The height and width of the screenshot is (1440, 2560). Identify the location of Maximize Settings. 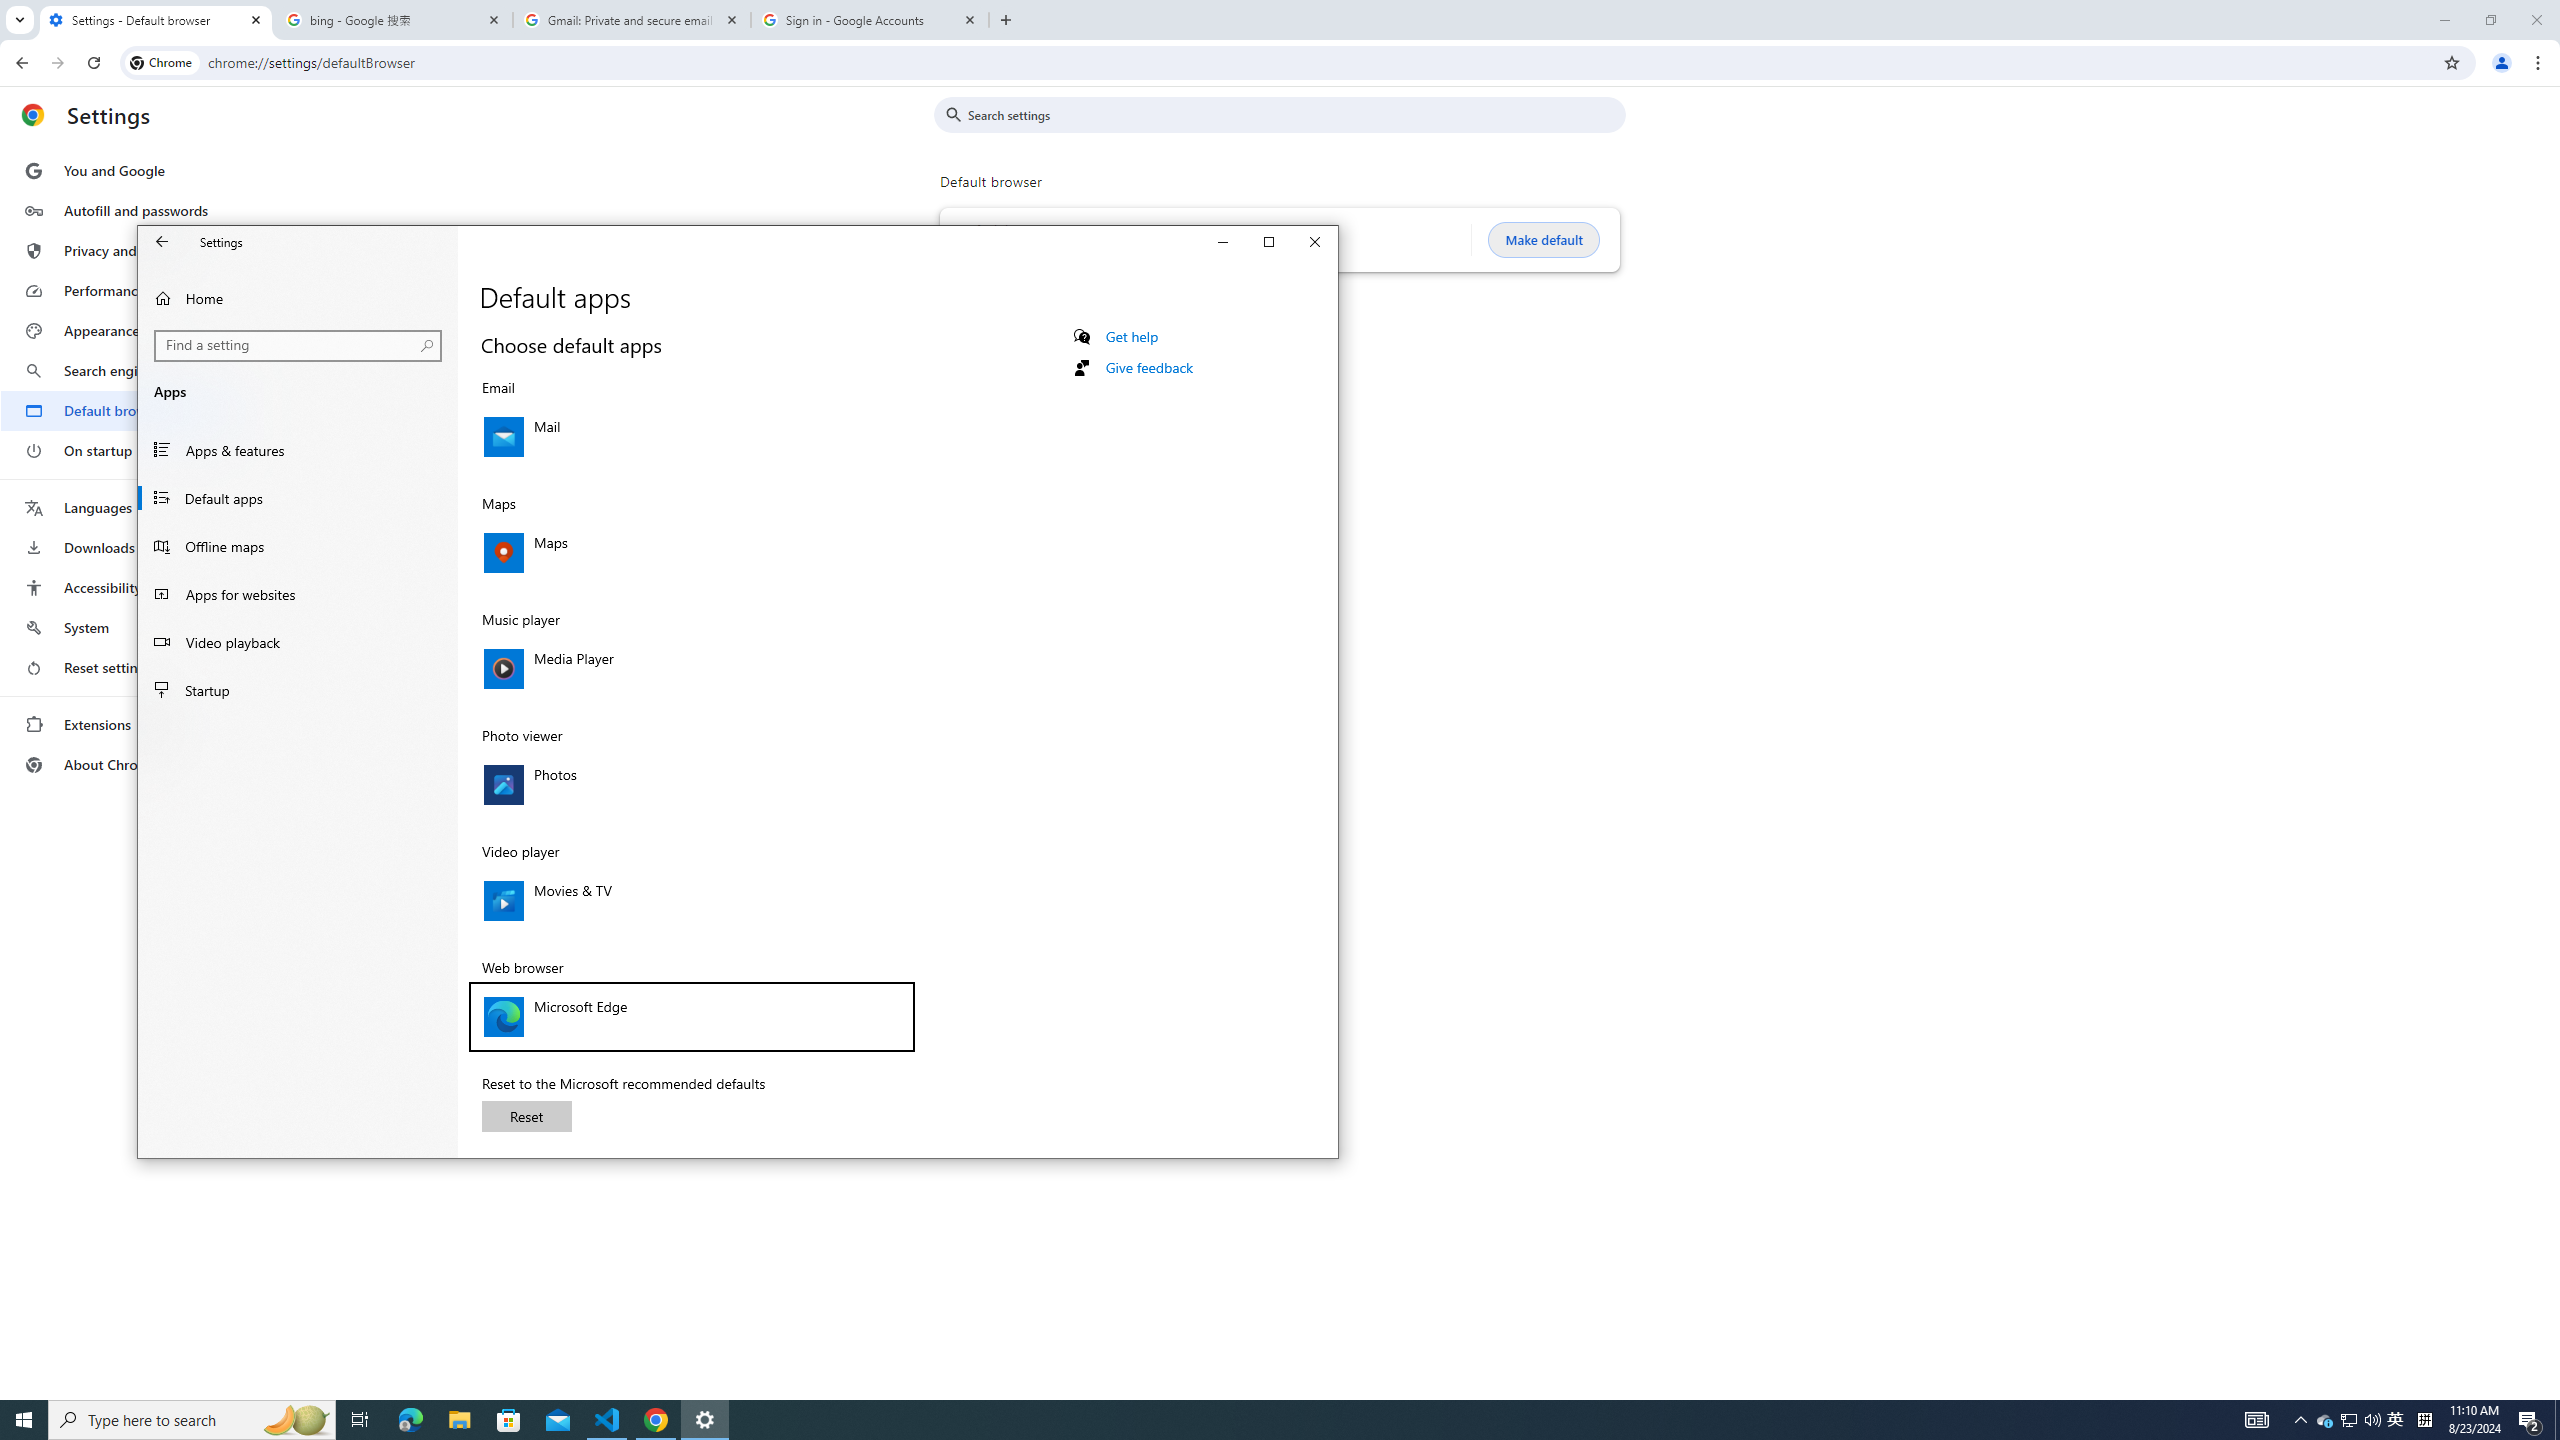
(1269, 242).